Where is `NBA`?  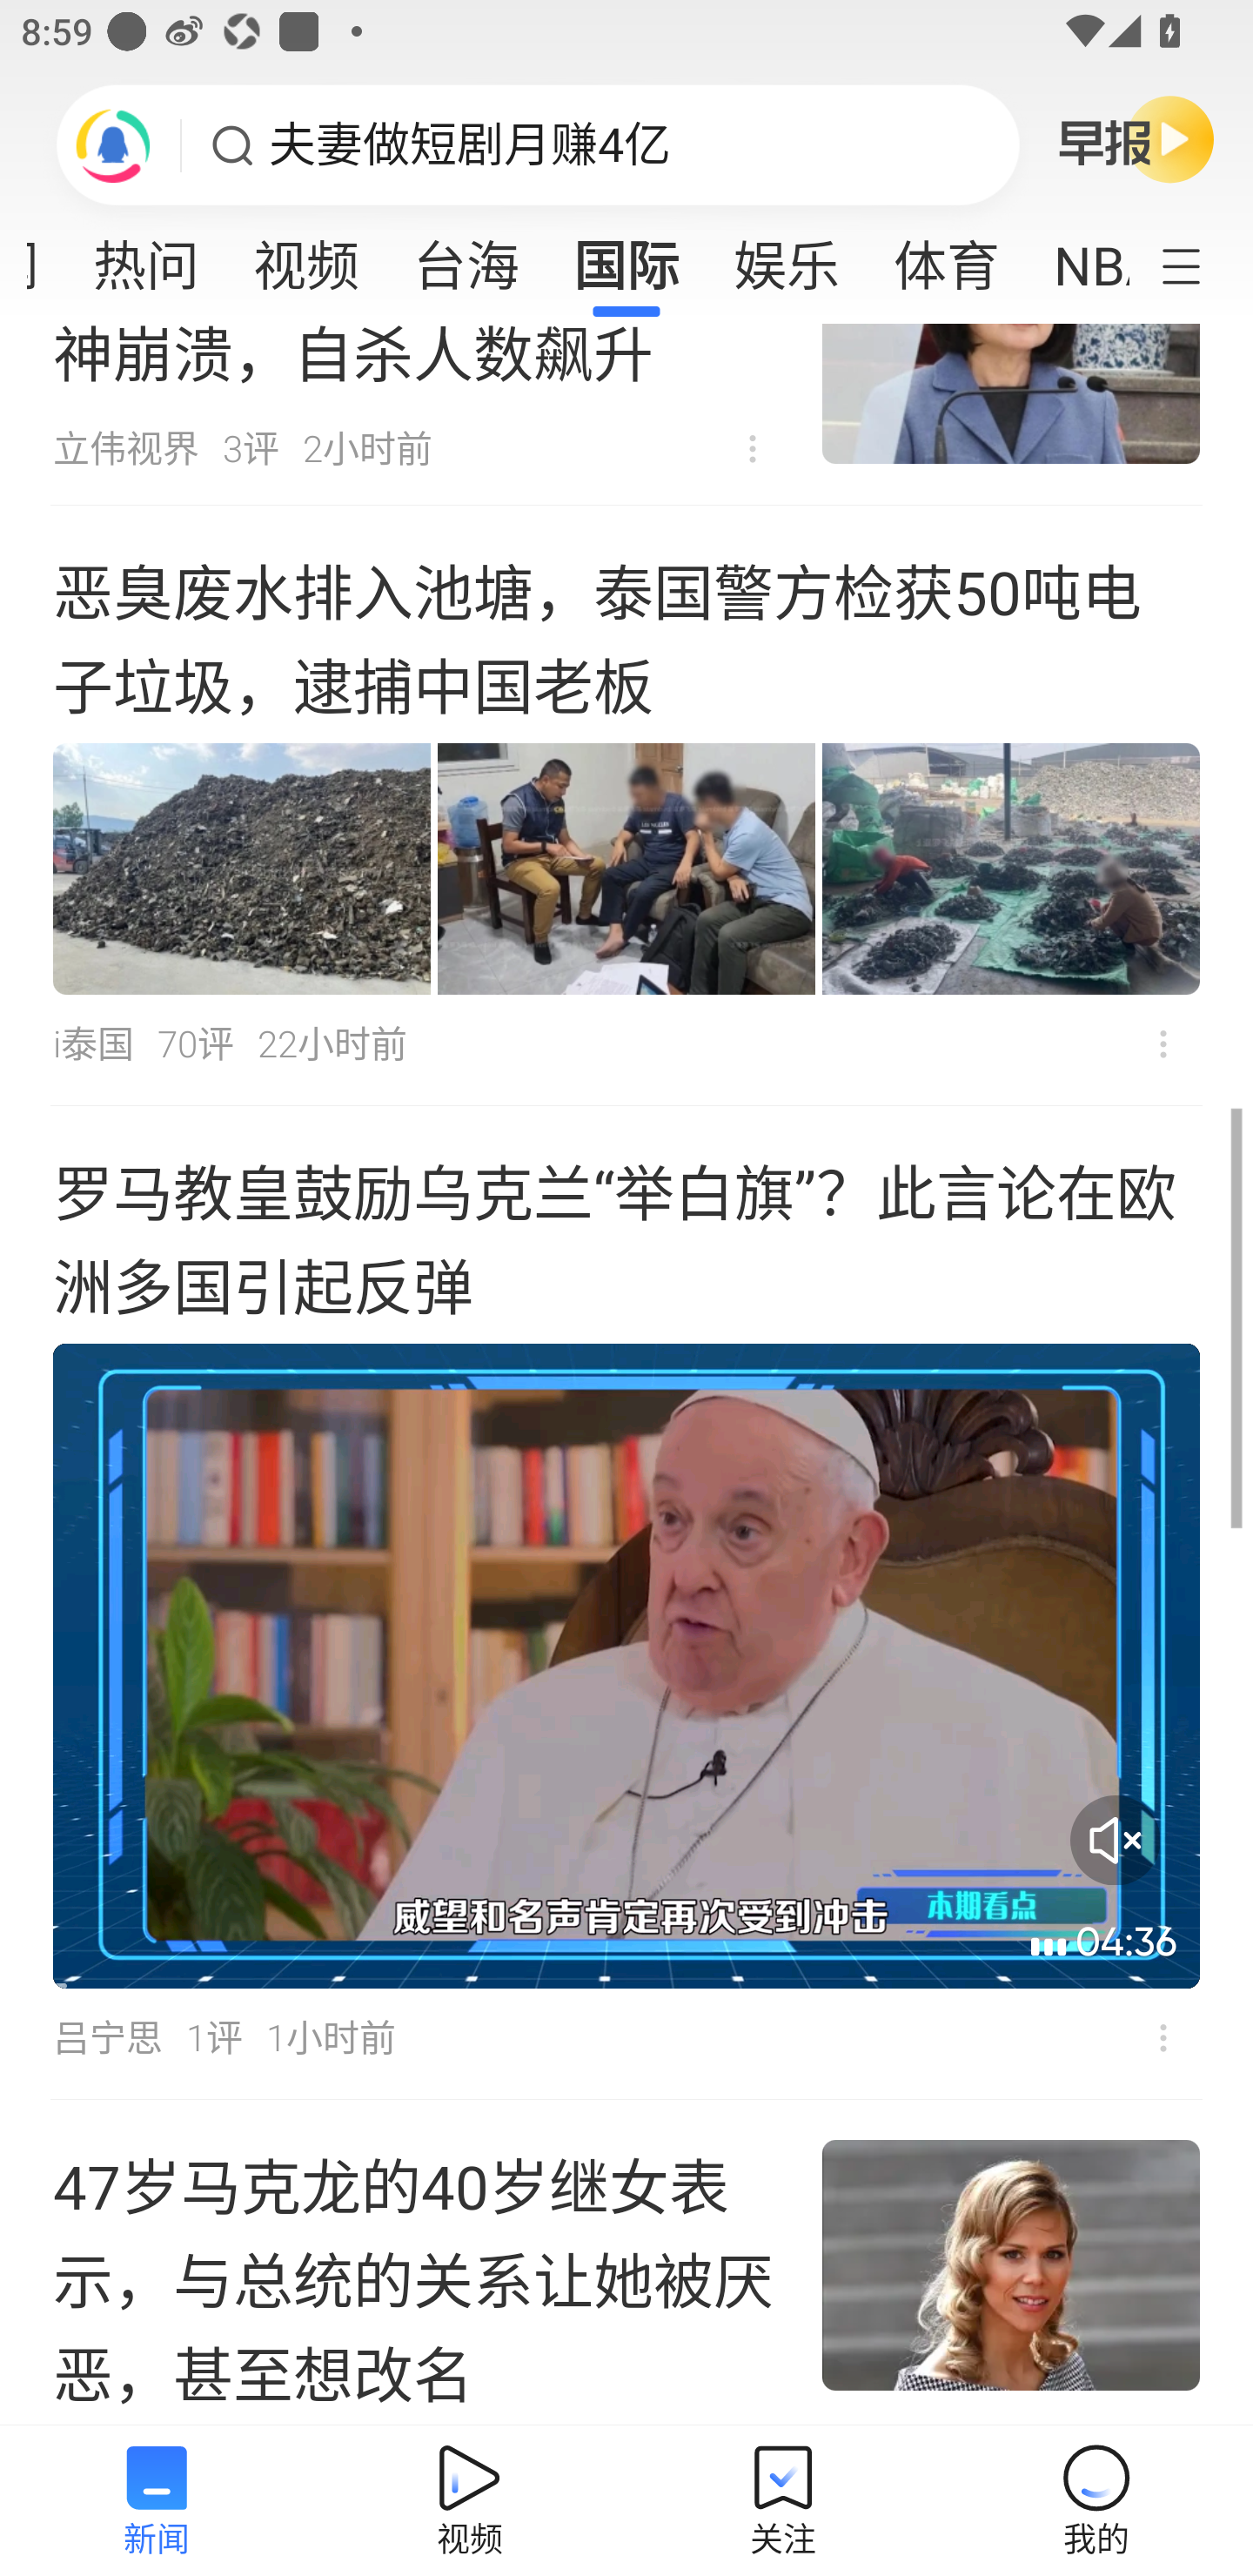
NBA is located at coordinates (1077, 256).